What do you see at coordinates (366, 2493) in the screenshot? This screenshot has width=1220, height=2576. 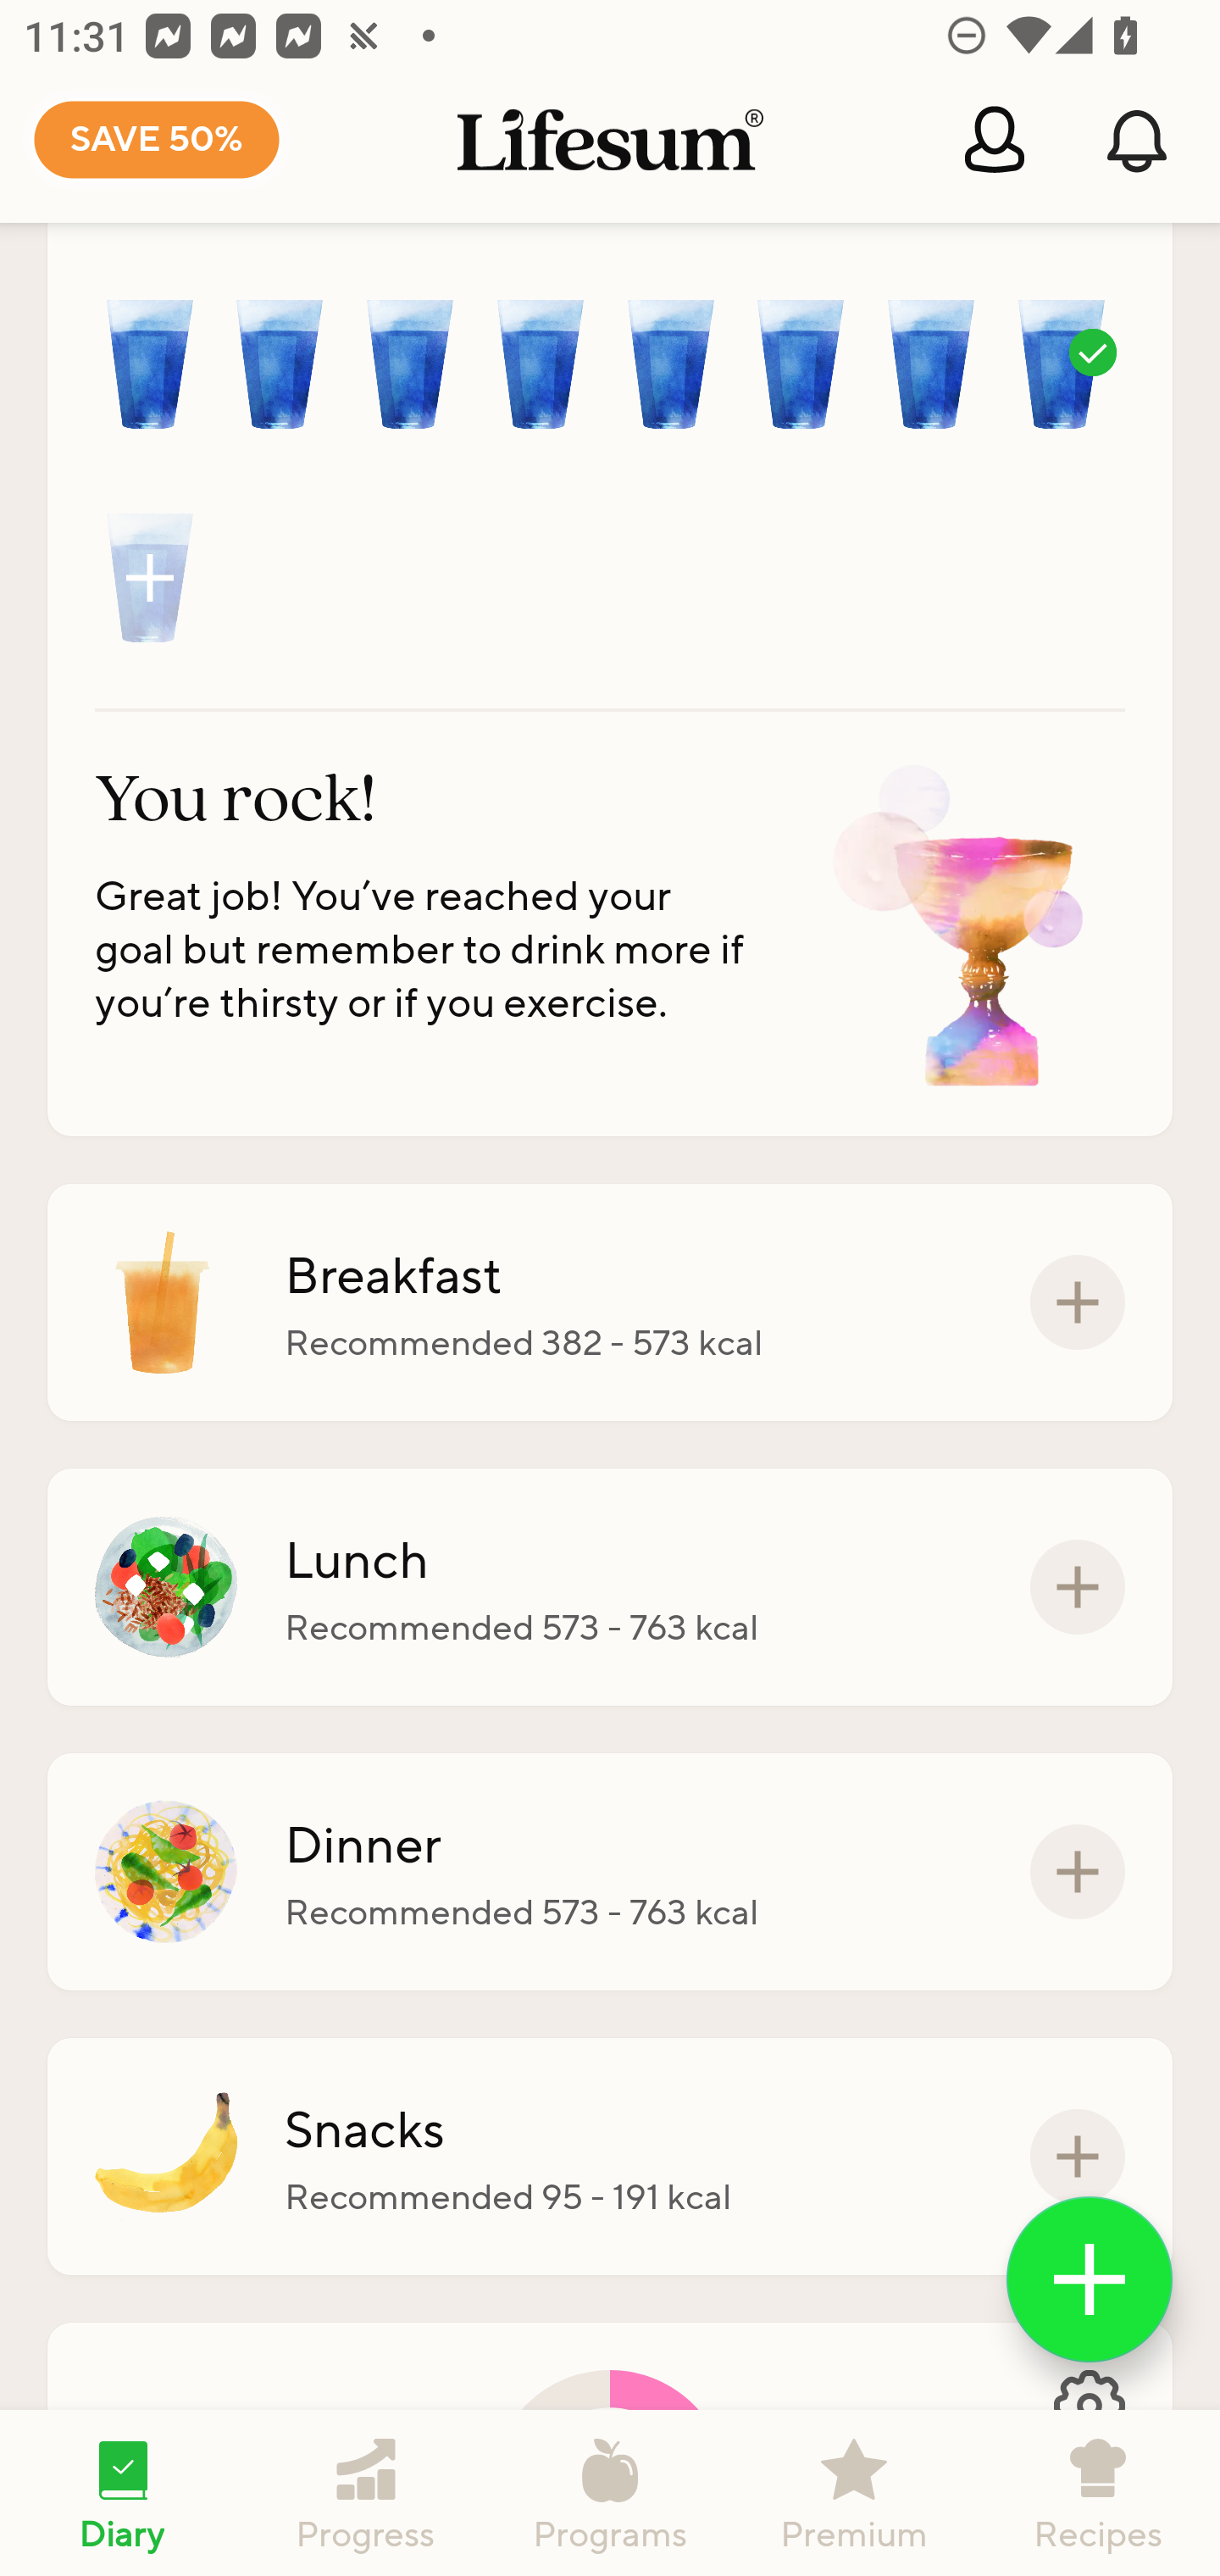 I see `Progress` at bounding box center [366, 2493].